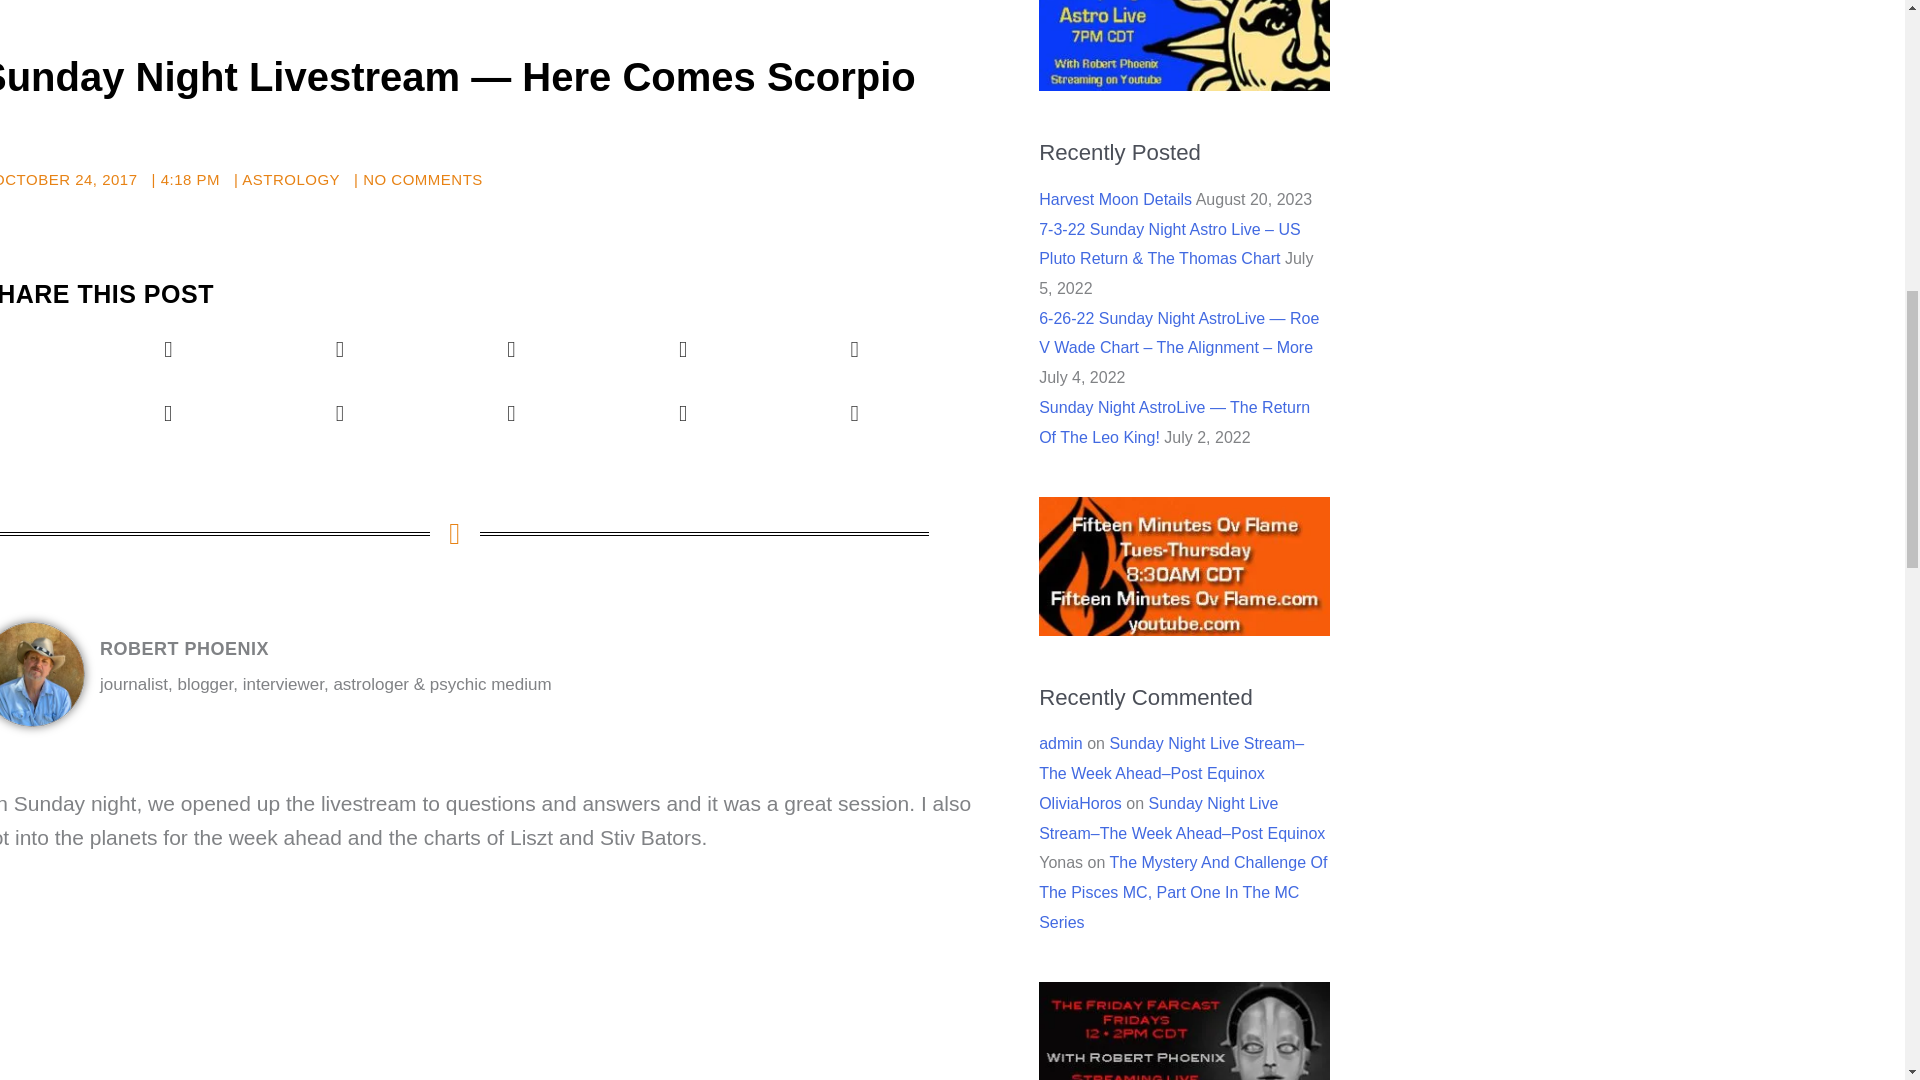 The width and height of the screenshot is (1920, 1080). Describe the element at coordinates (290, 178) in the screenshot. I see `ASTROLOGY` at that location.